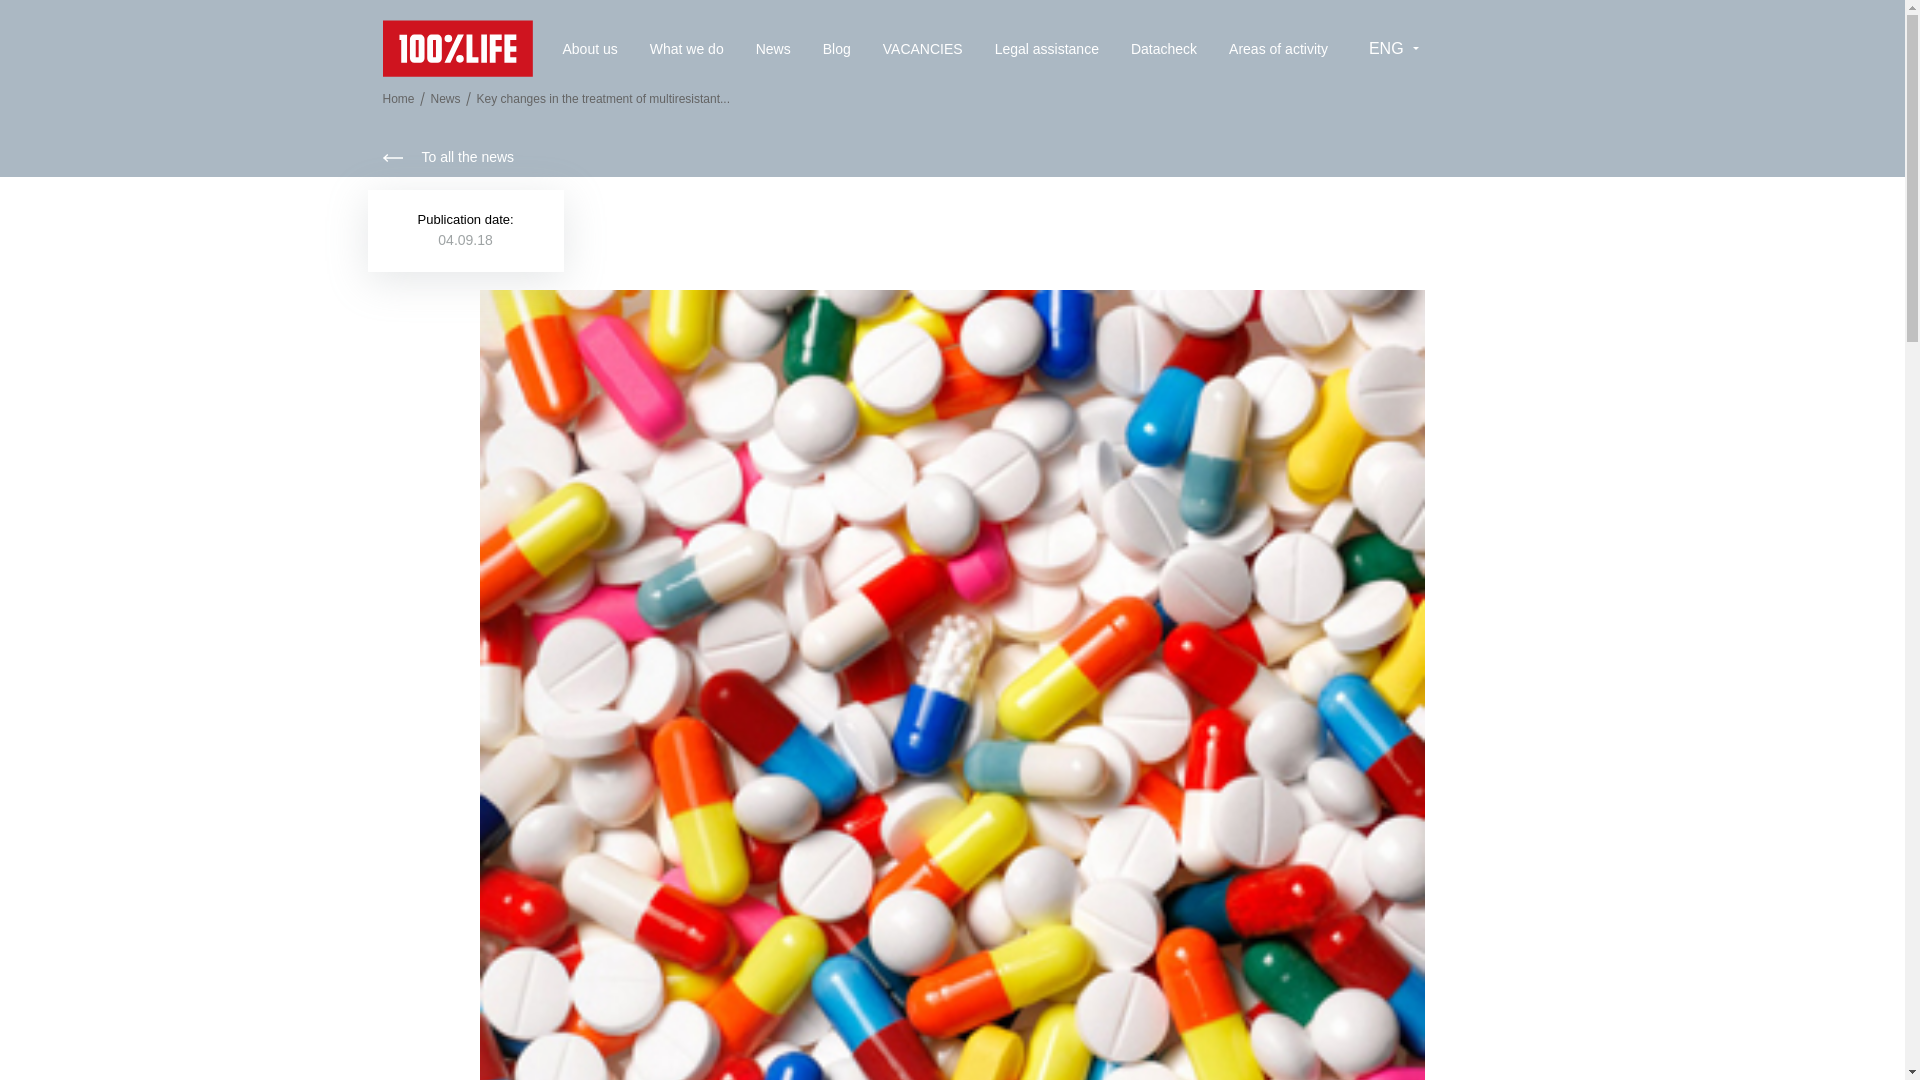  Describe the element at coordinates (774, 48) in the screenshot. I see `News` at that location.